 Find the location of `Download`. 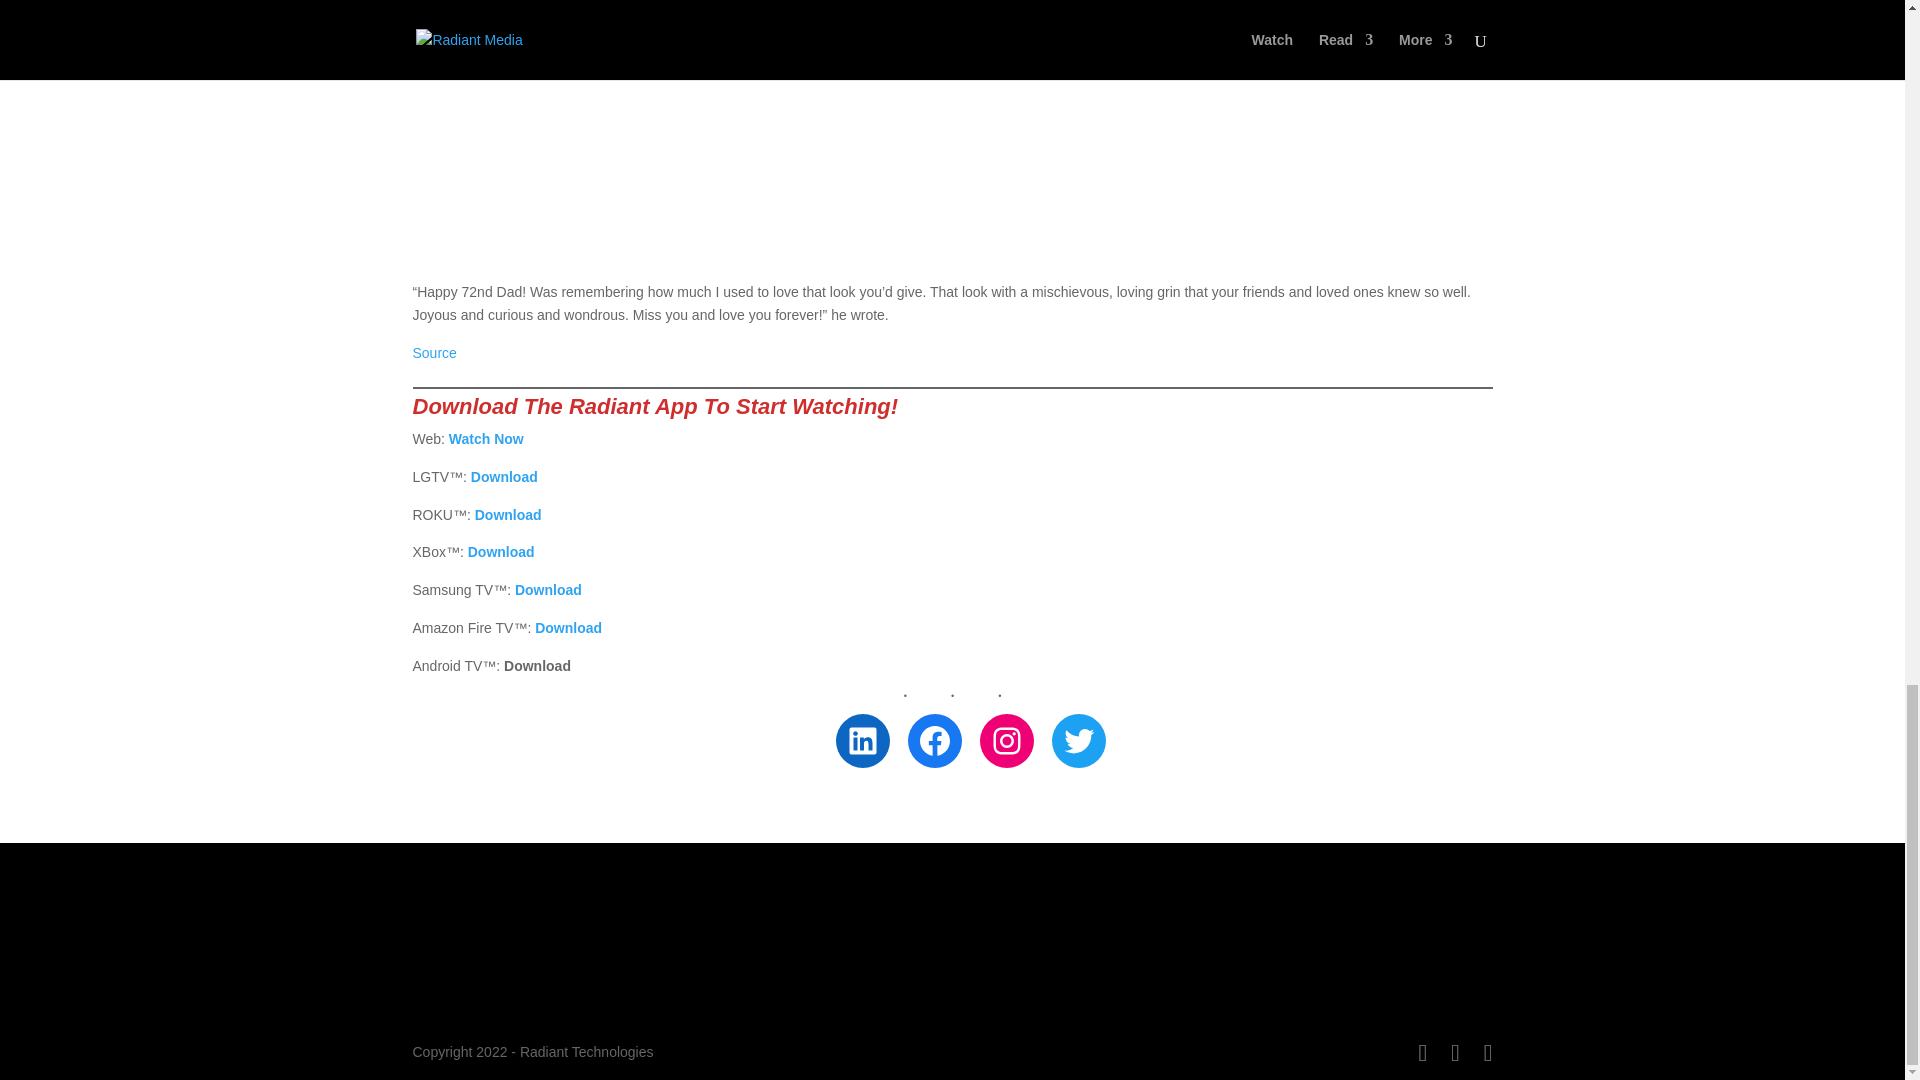

Download is located at coordinates (548, 590).